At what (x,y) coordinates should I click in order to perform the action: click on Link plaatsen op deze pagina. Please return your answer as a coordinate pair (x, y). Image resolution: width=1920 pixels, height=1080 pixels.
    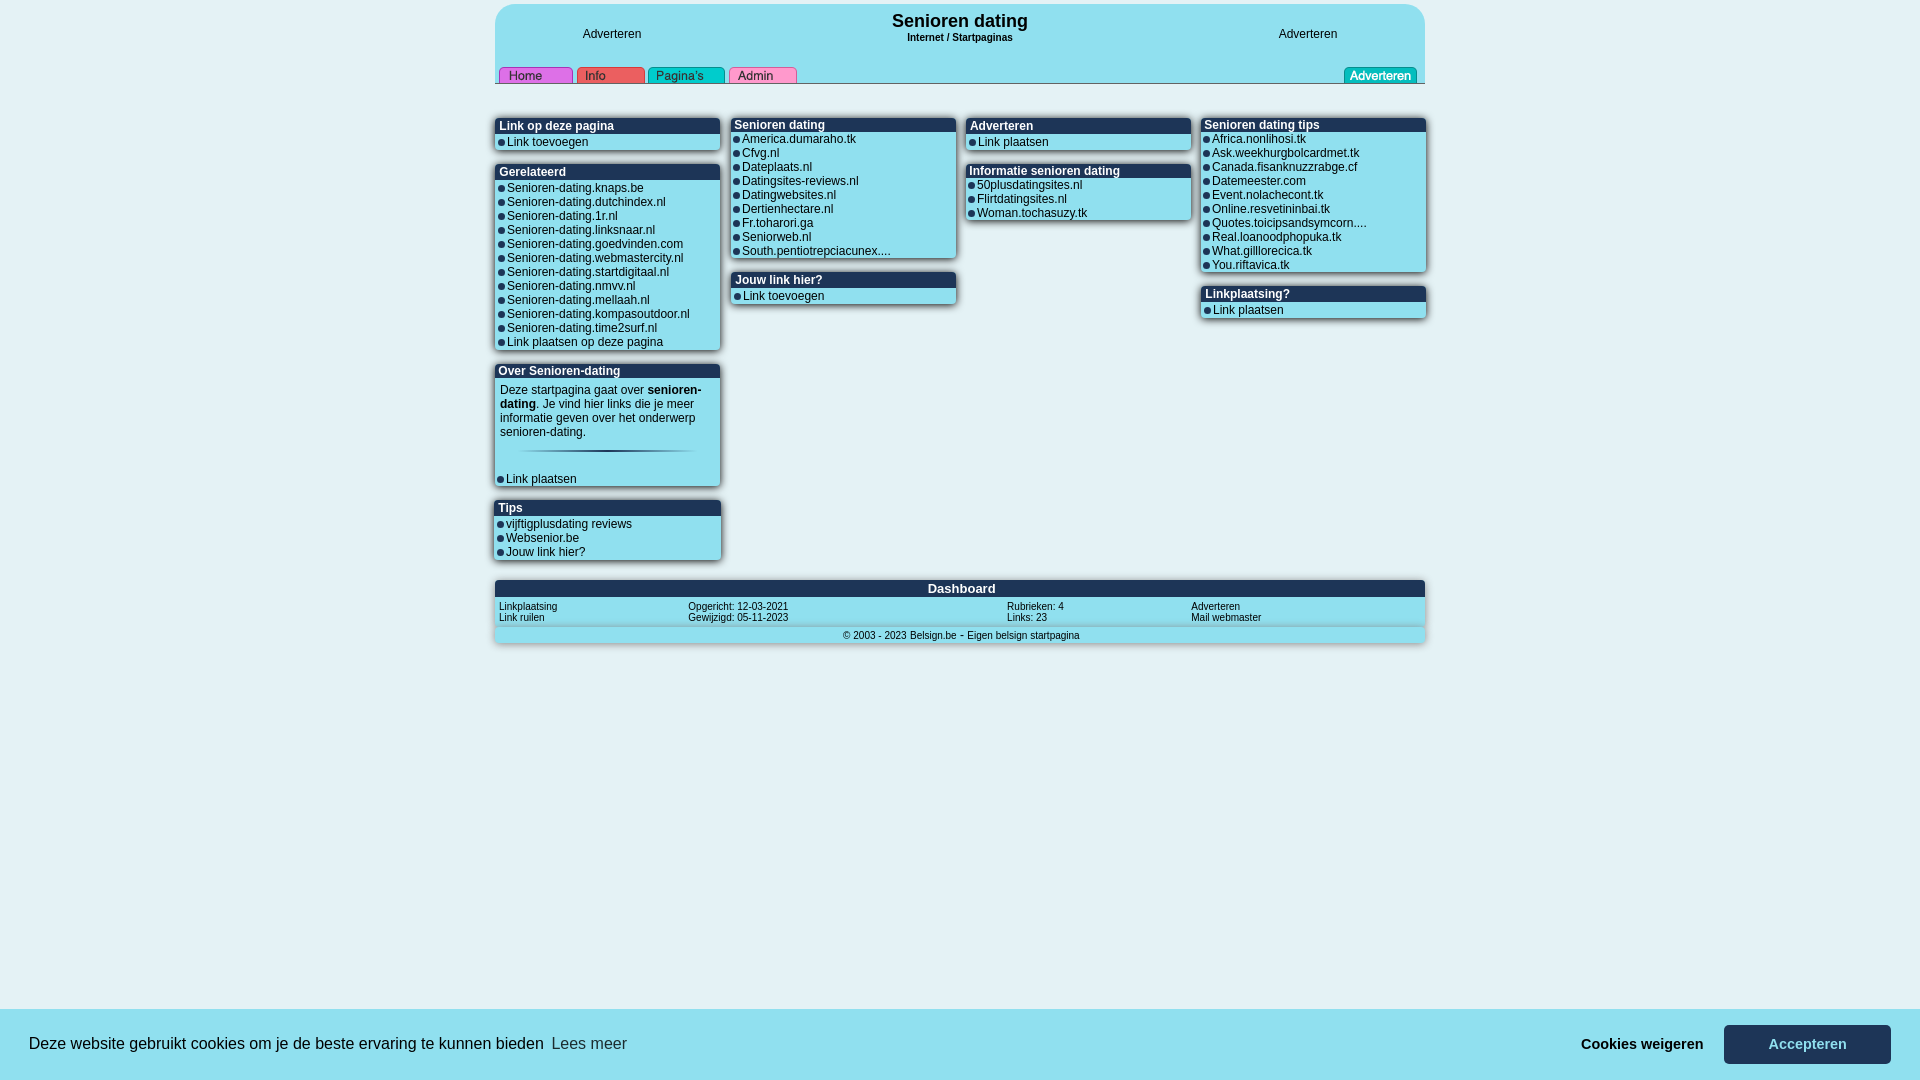
    Looking at the image, I should click on (584, 342).